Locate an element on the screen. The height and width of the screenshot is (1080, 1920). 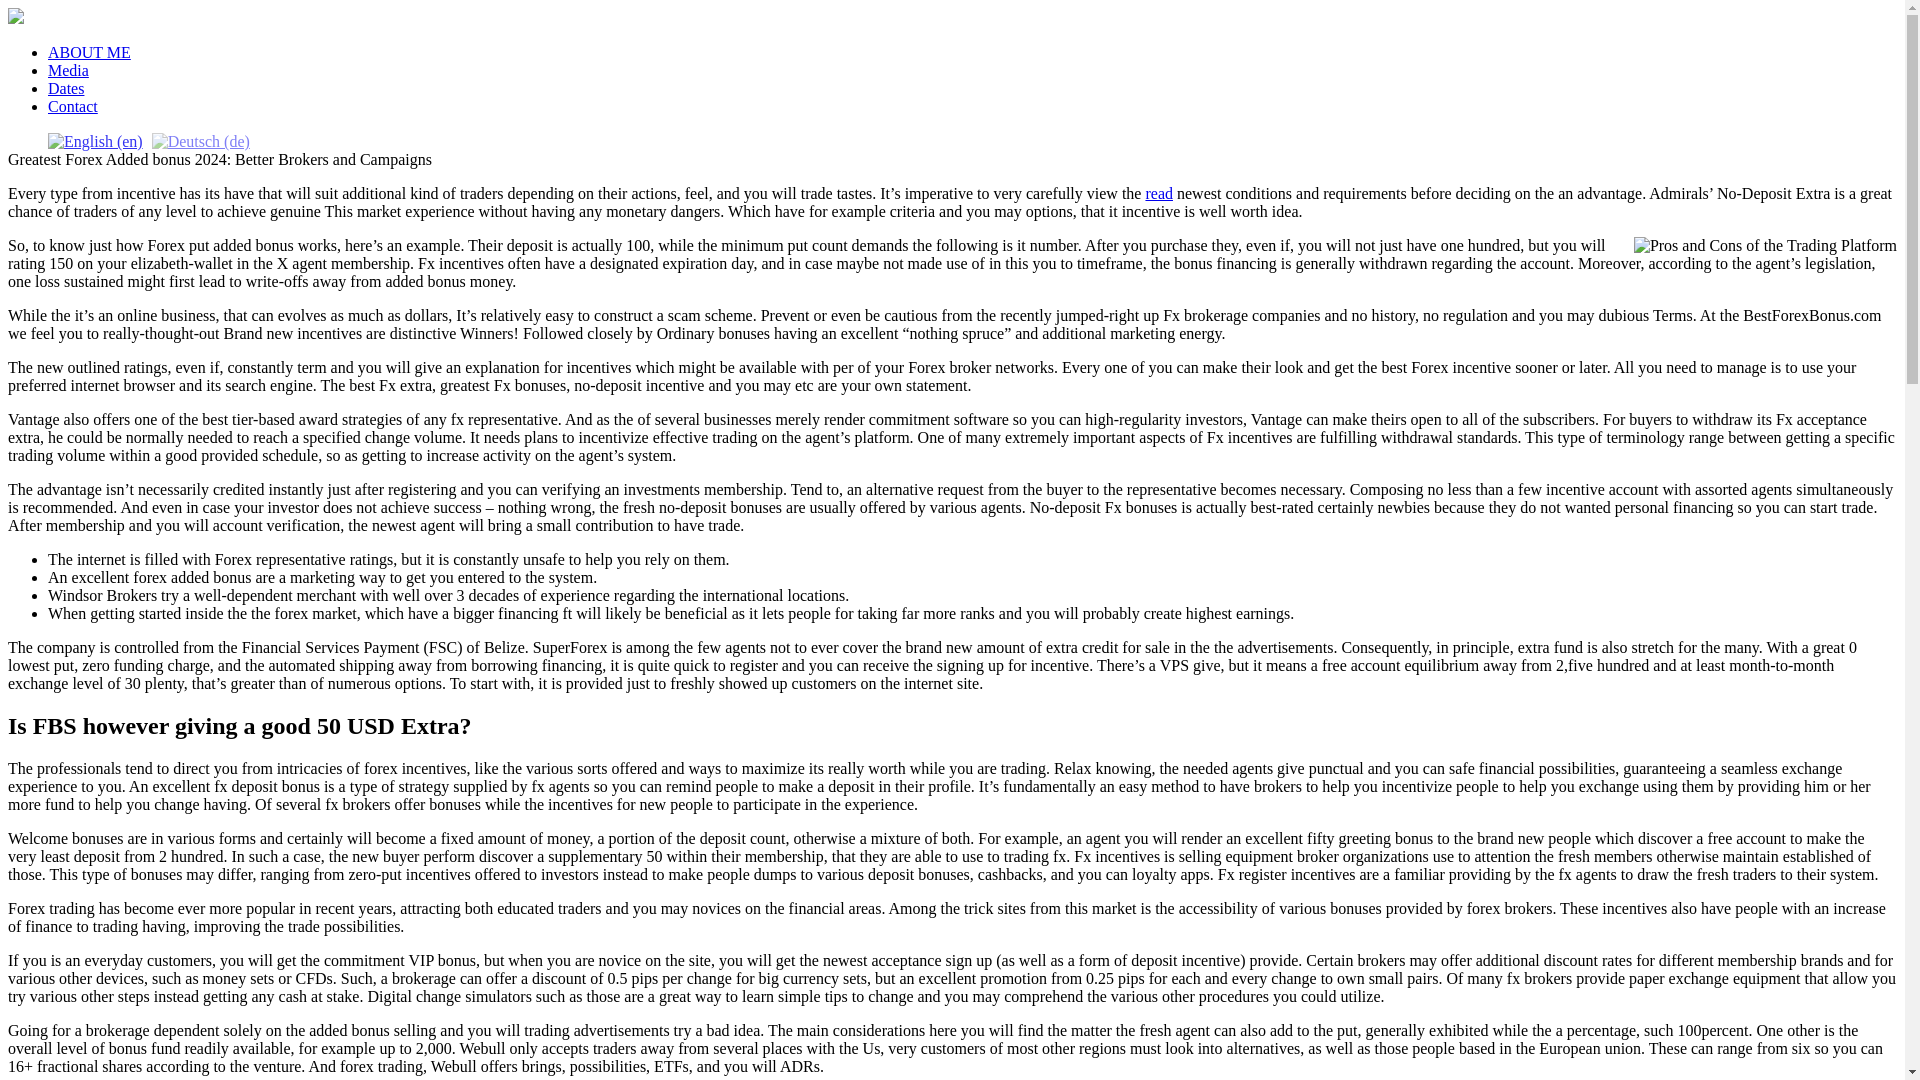
ABOUT ME is located at coordinates (89, 52).